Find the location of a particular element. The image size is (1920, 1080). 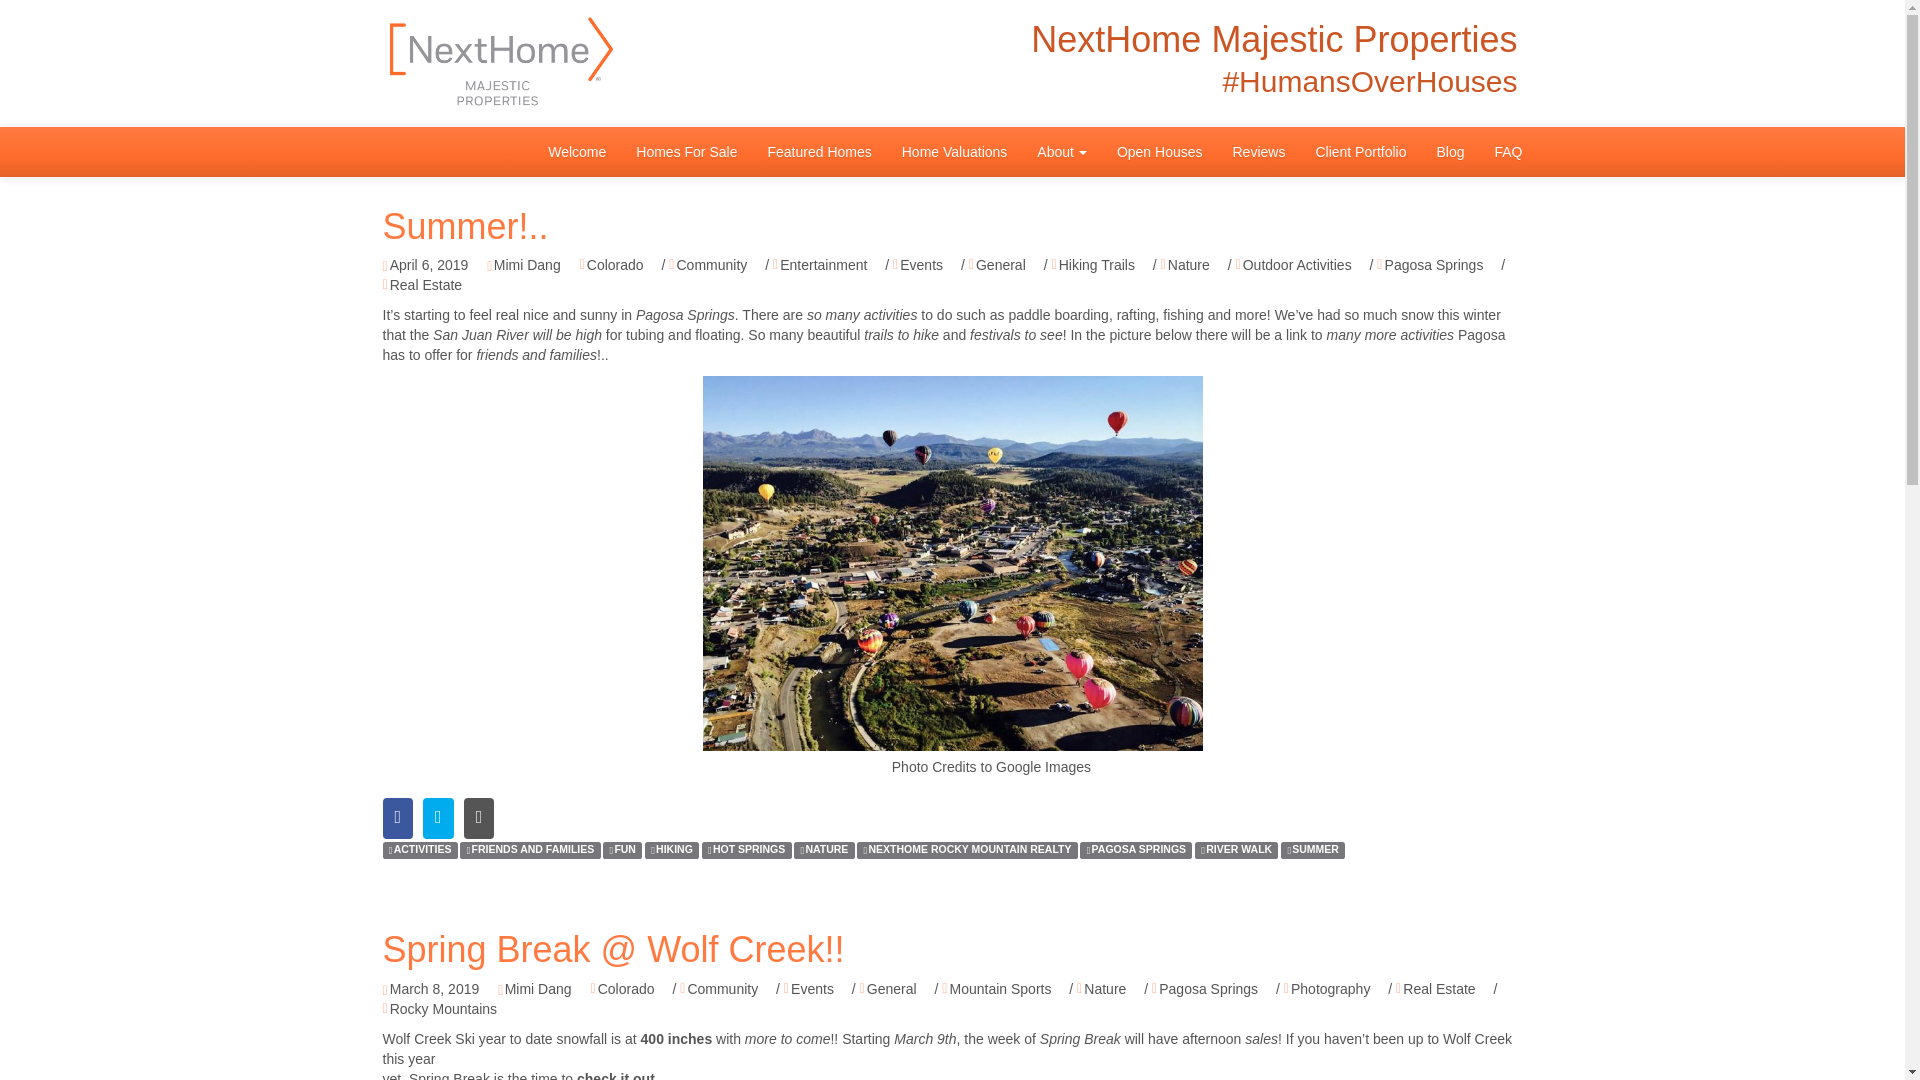

Entertainment is located at coordinates (820, 266).